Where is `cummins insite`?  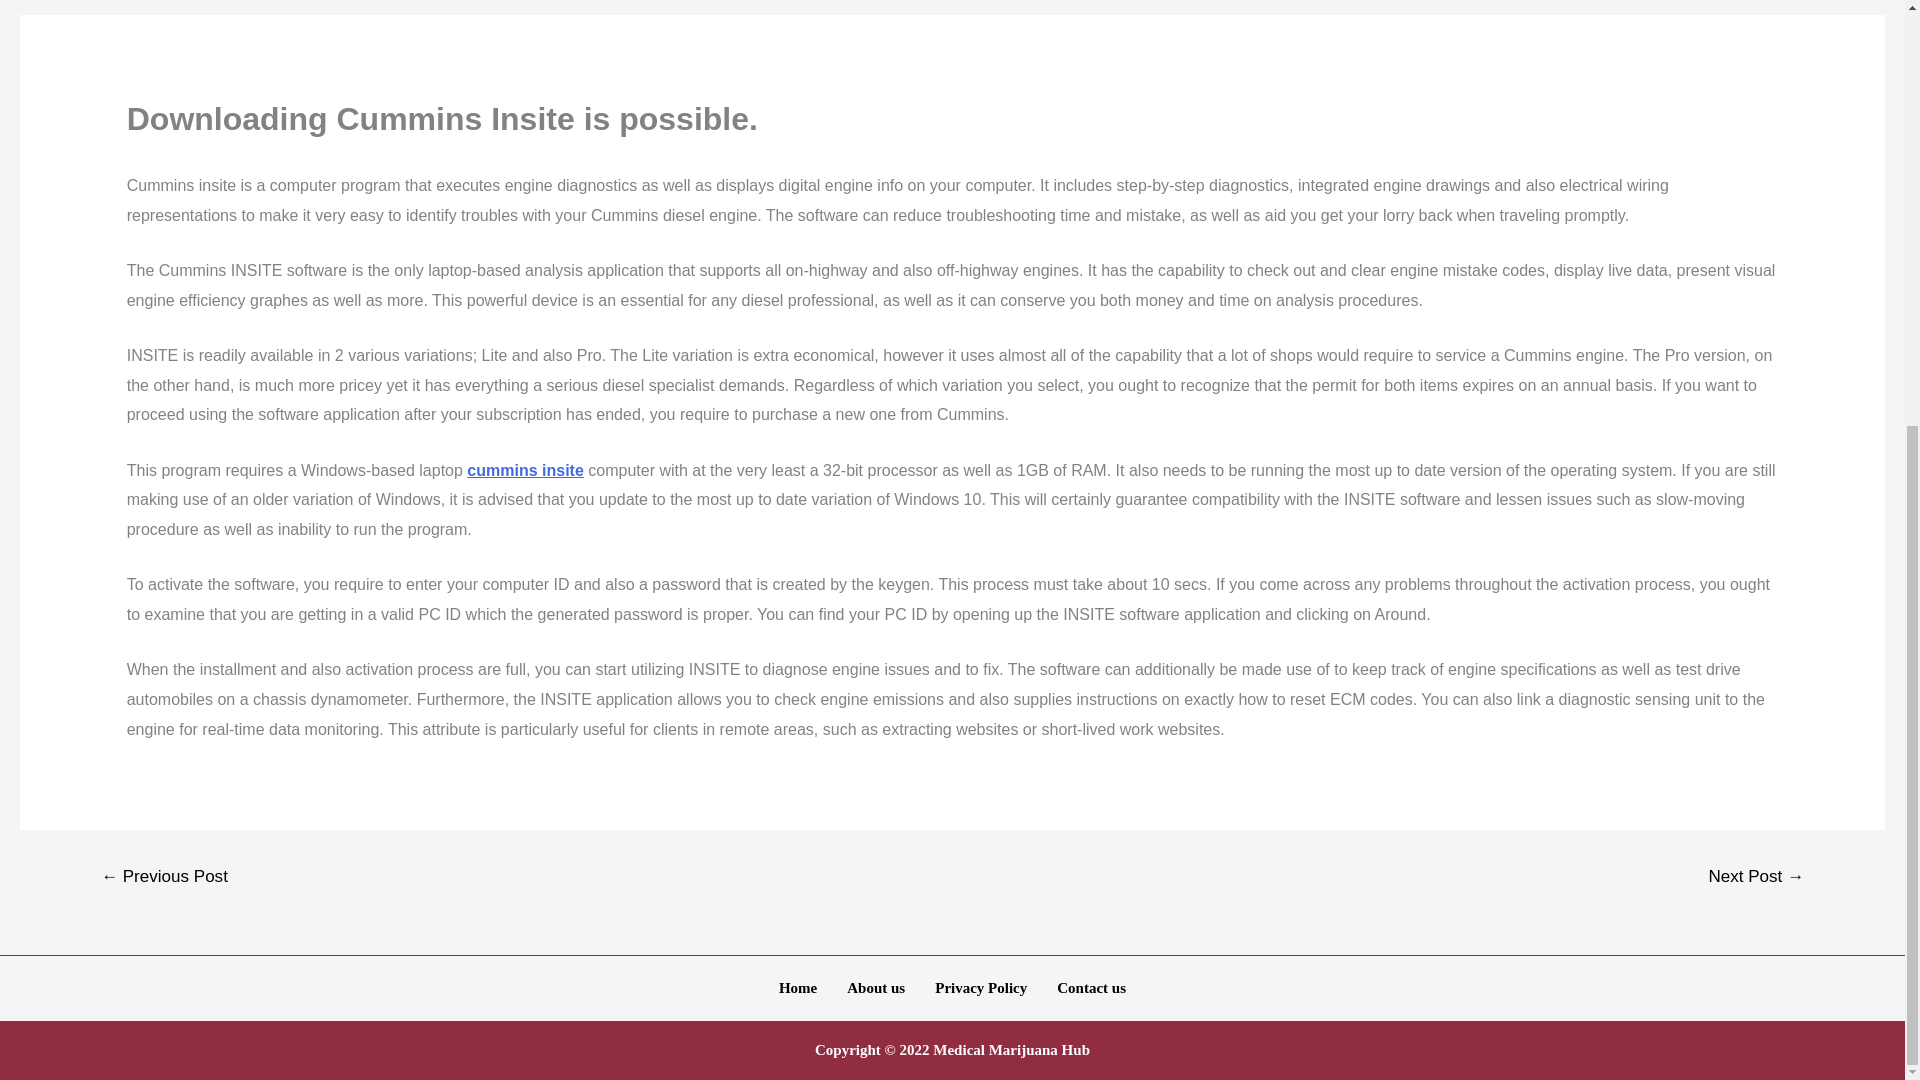 cummins insite is located at coordinates (524, 470).